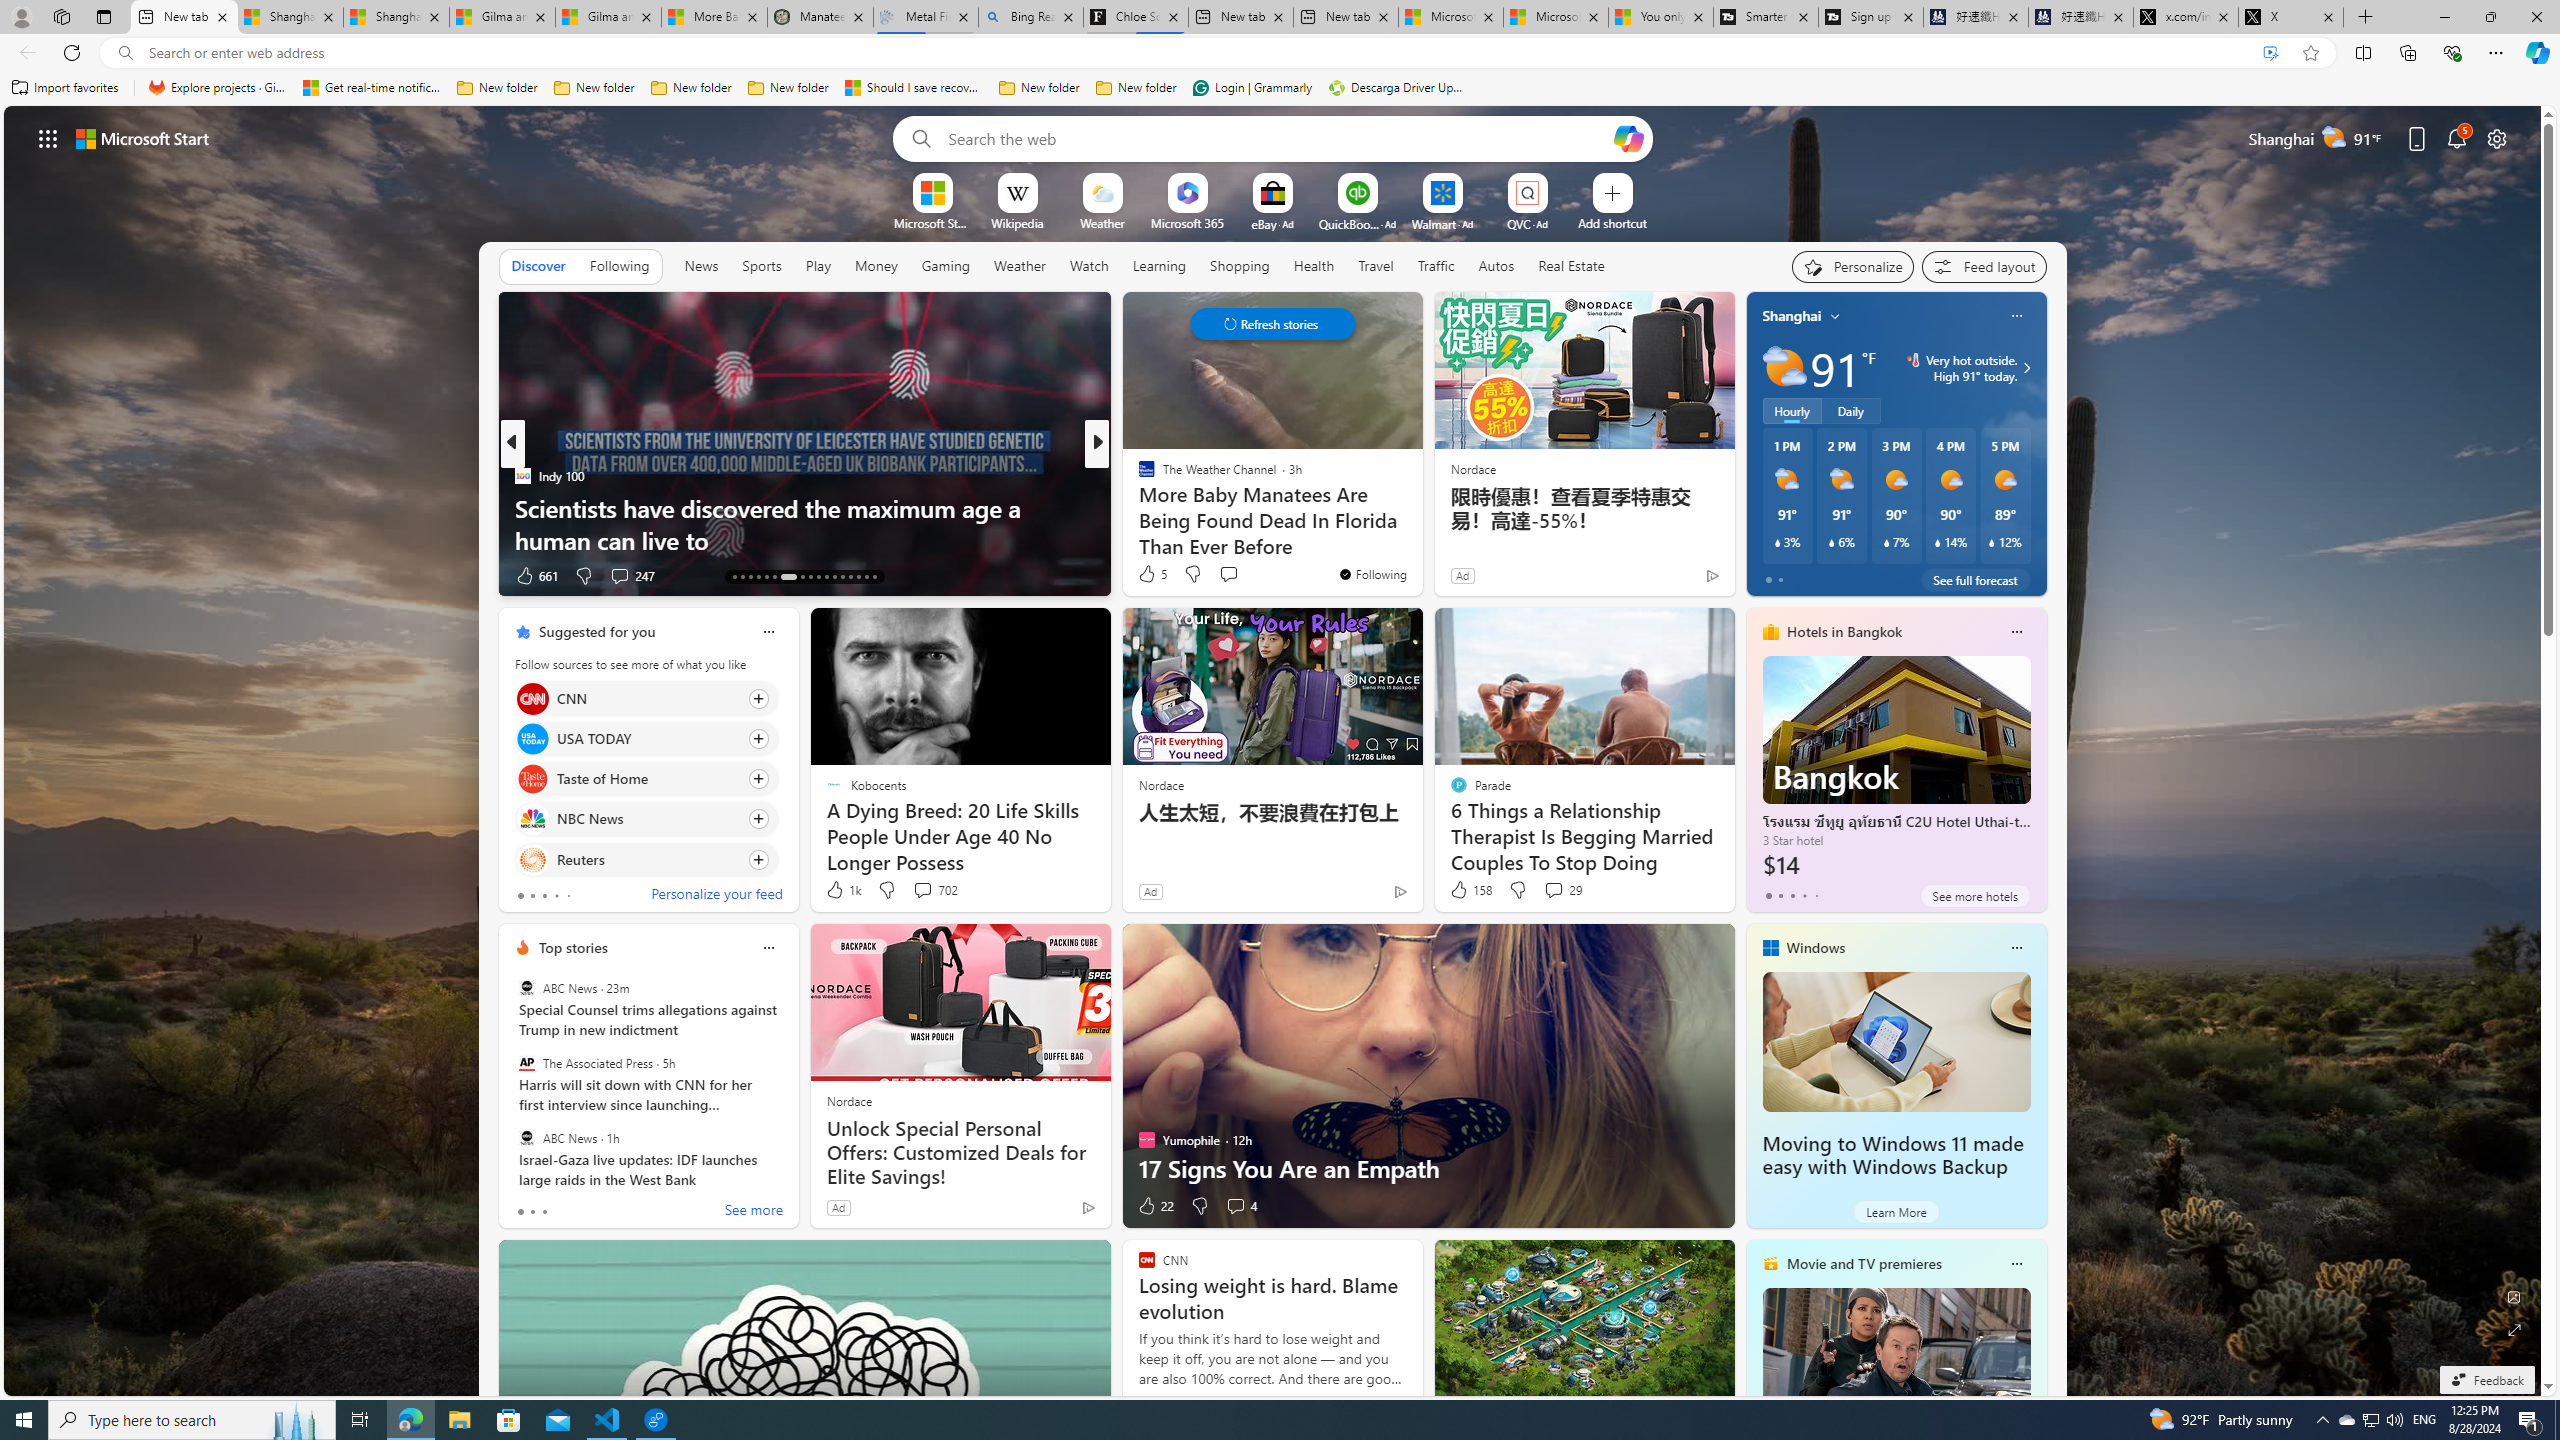 The height and width of the screenshot is (1440, 2560). I want to click on Autos, so click(1498, 265).